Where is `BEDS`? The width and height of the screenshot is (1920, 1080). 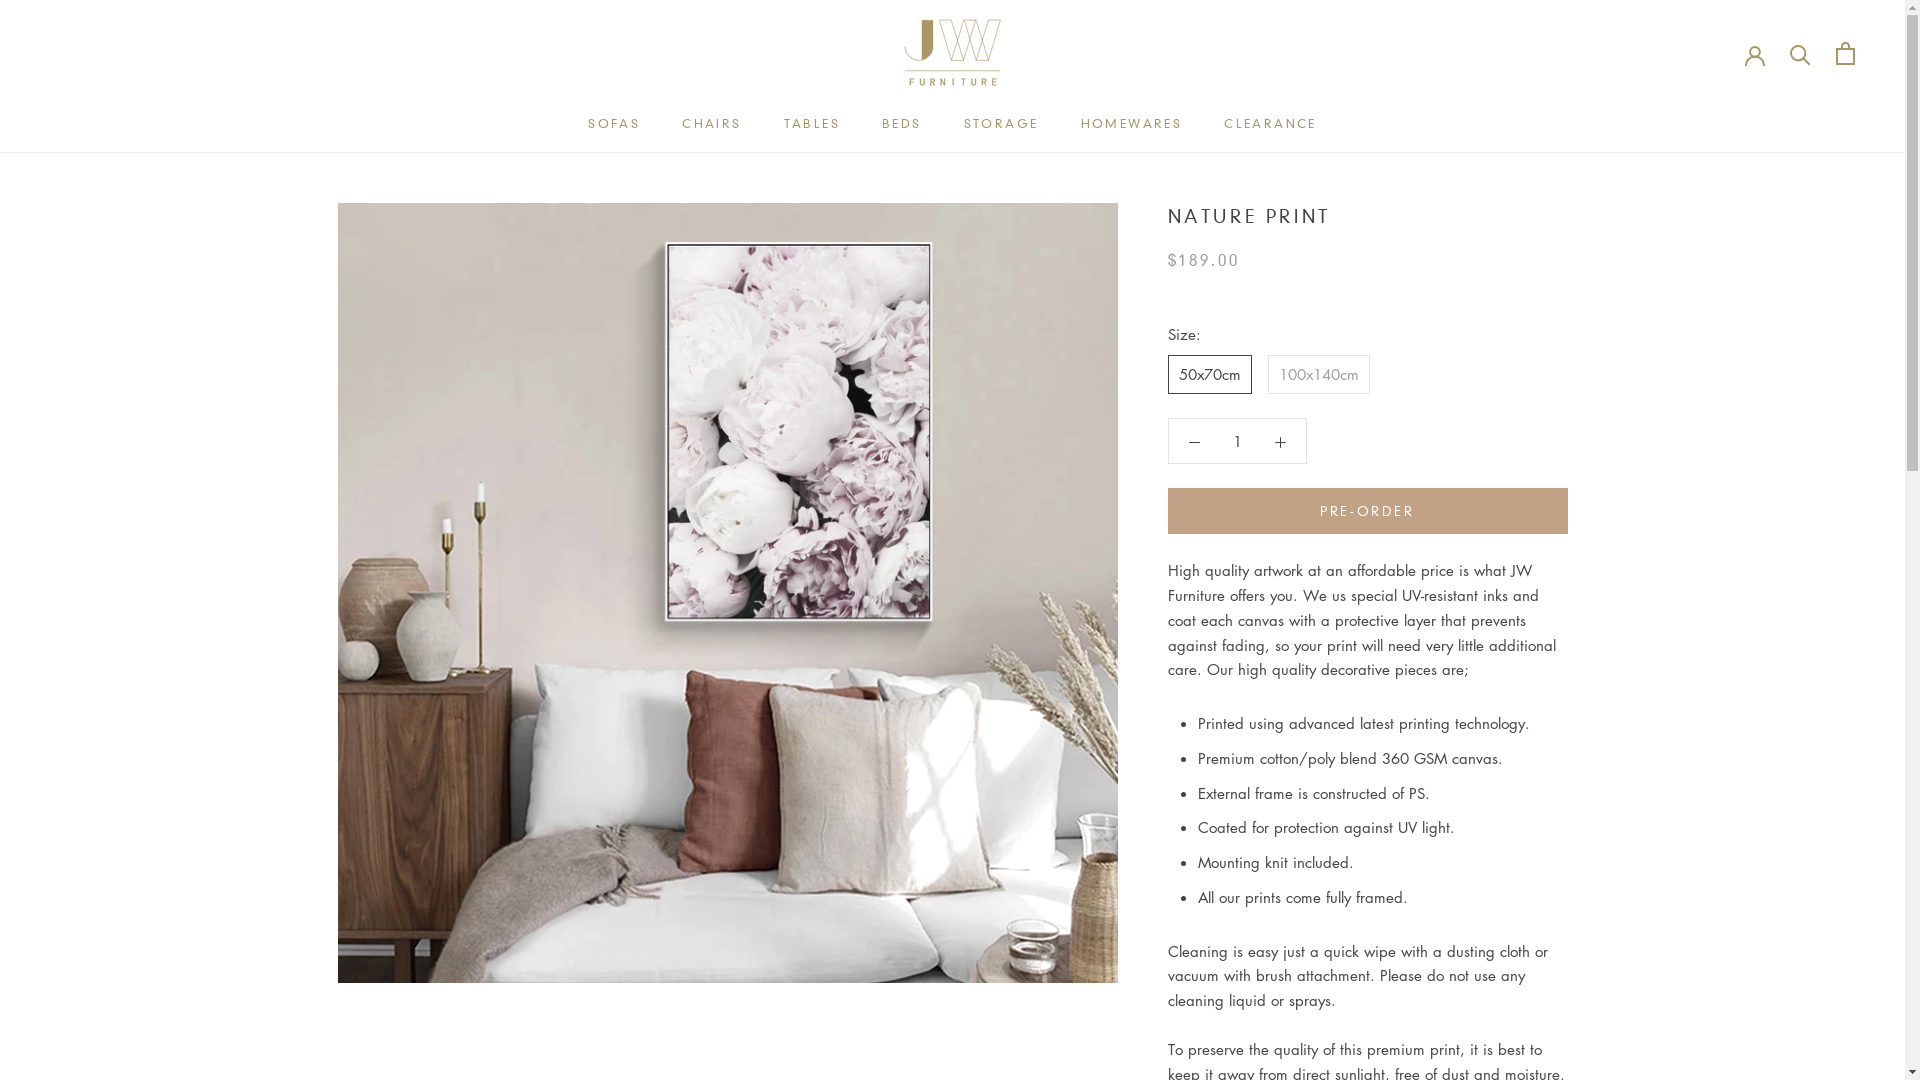
BEDS is located at coordinates (902, 124).